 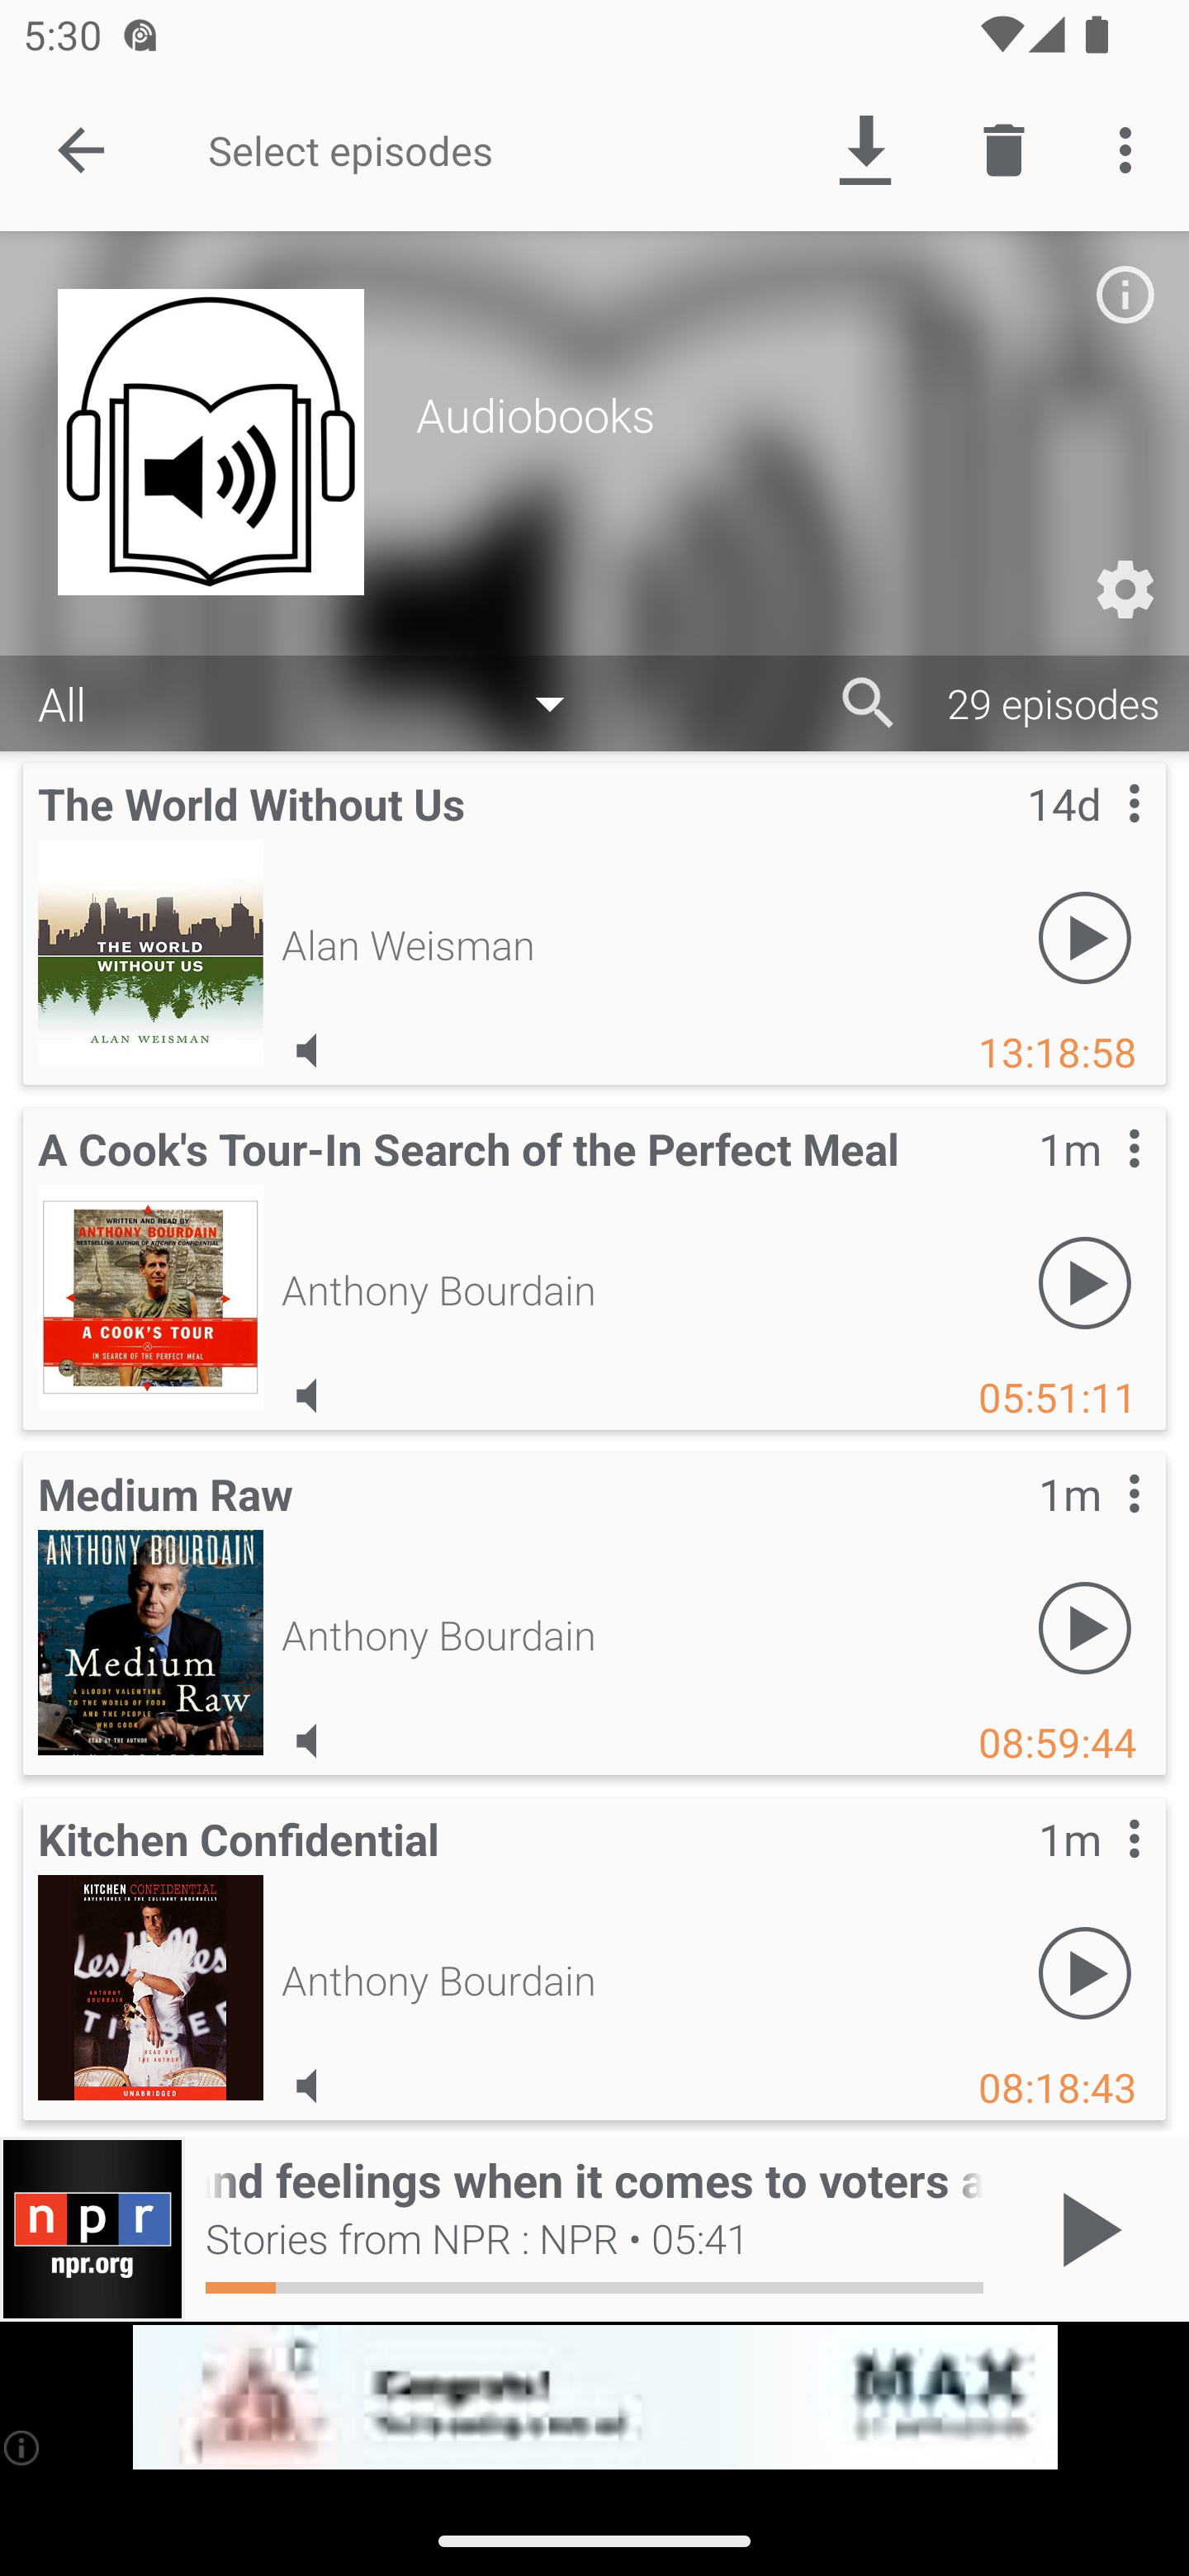 I want to click on Play, so click(x=1085, y=1628).